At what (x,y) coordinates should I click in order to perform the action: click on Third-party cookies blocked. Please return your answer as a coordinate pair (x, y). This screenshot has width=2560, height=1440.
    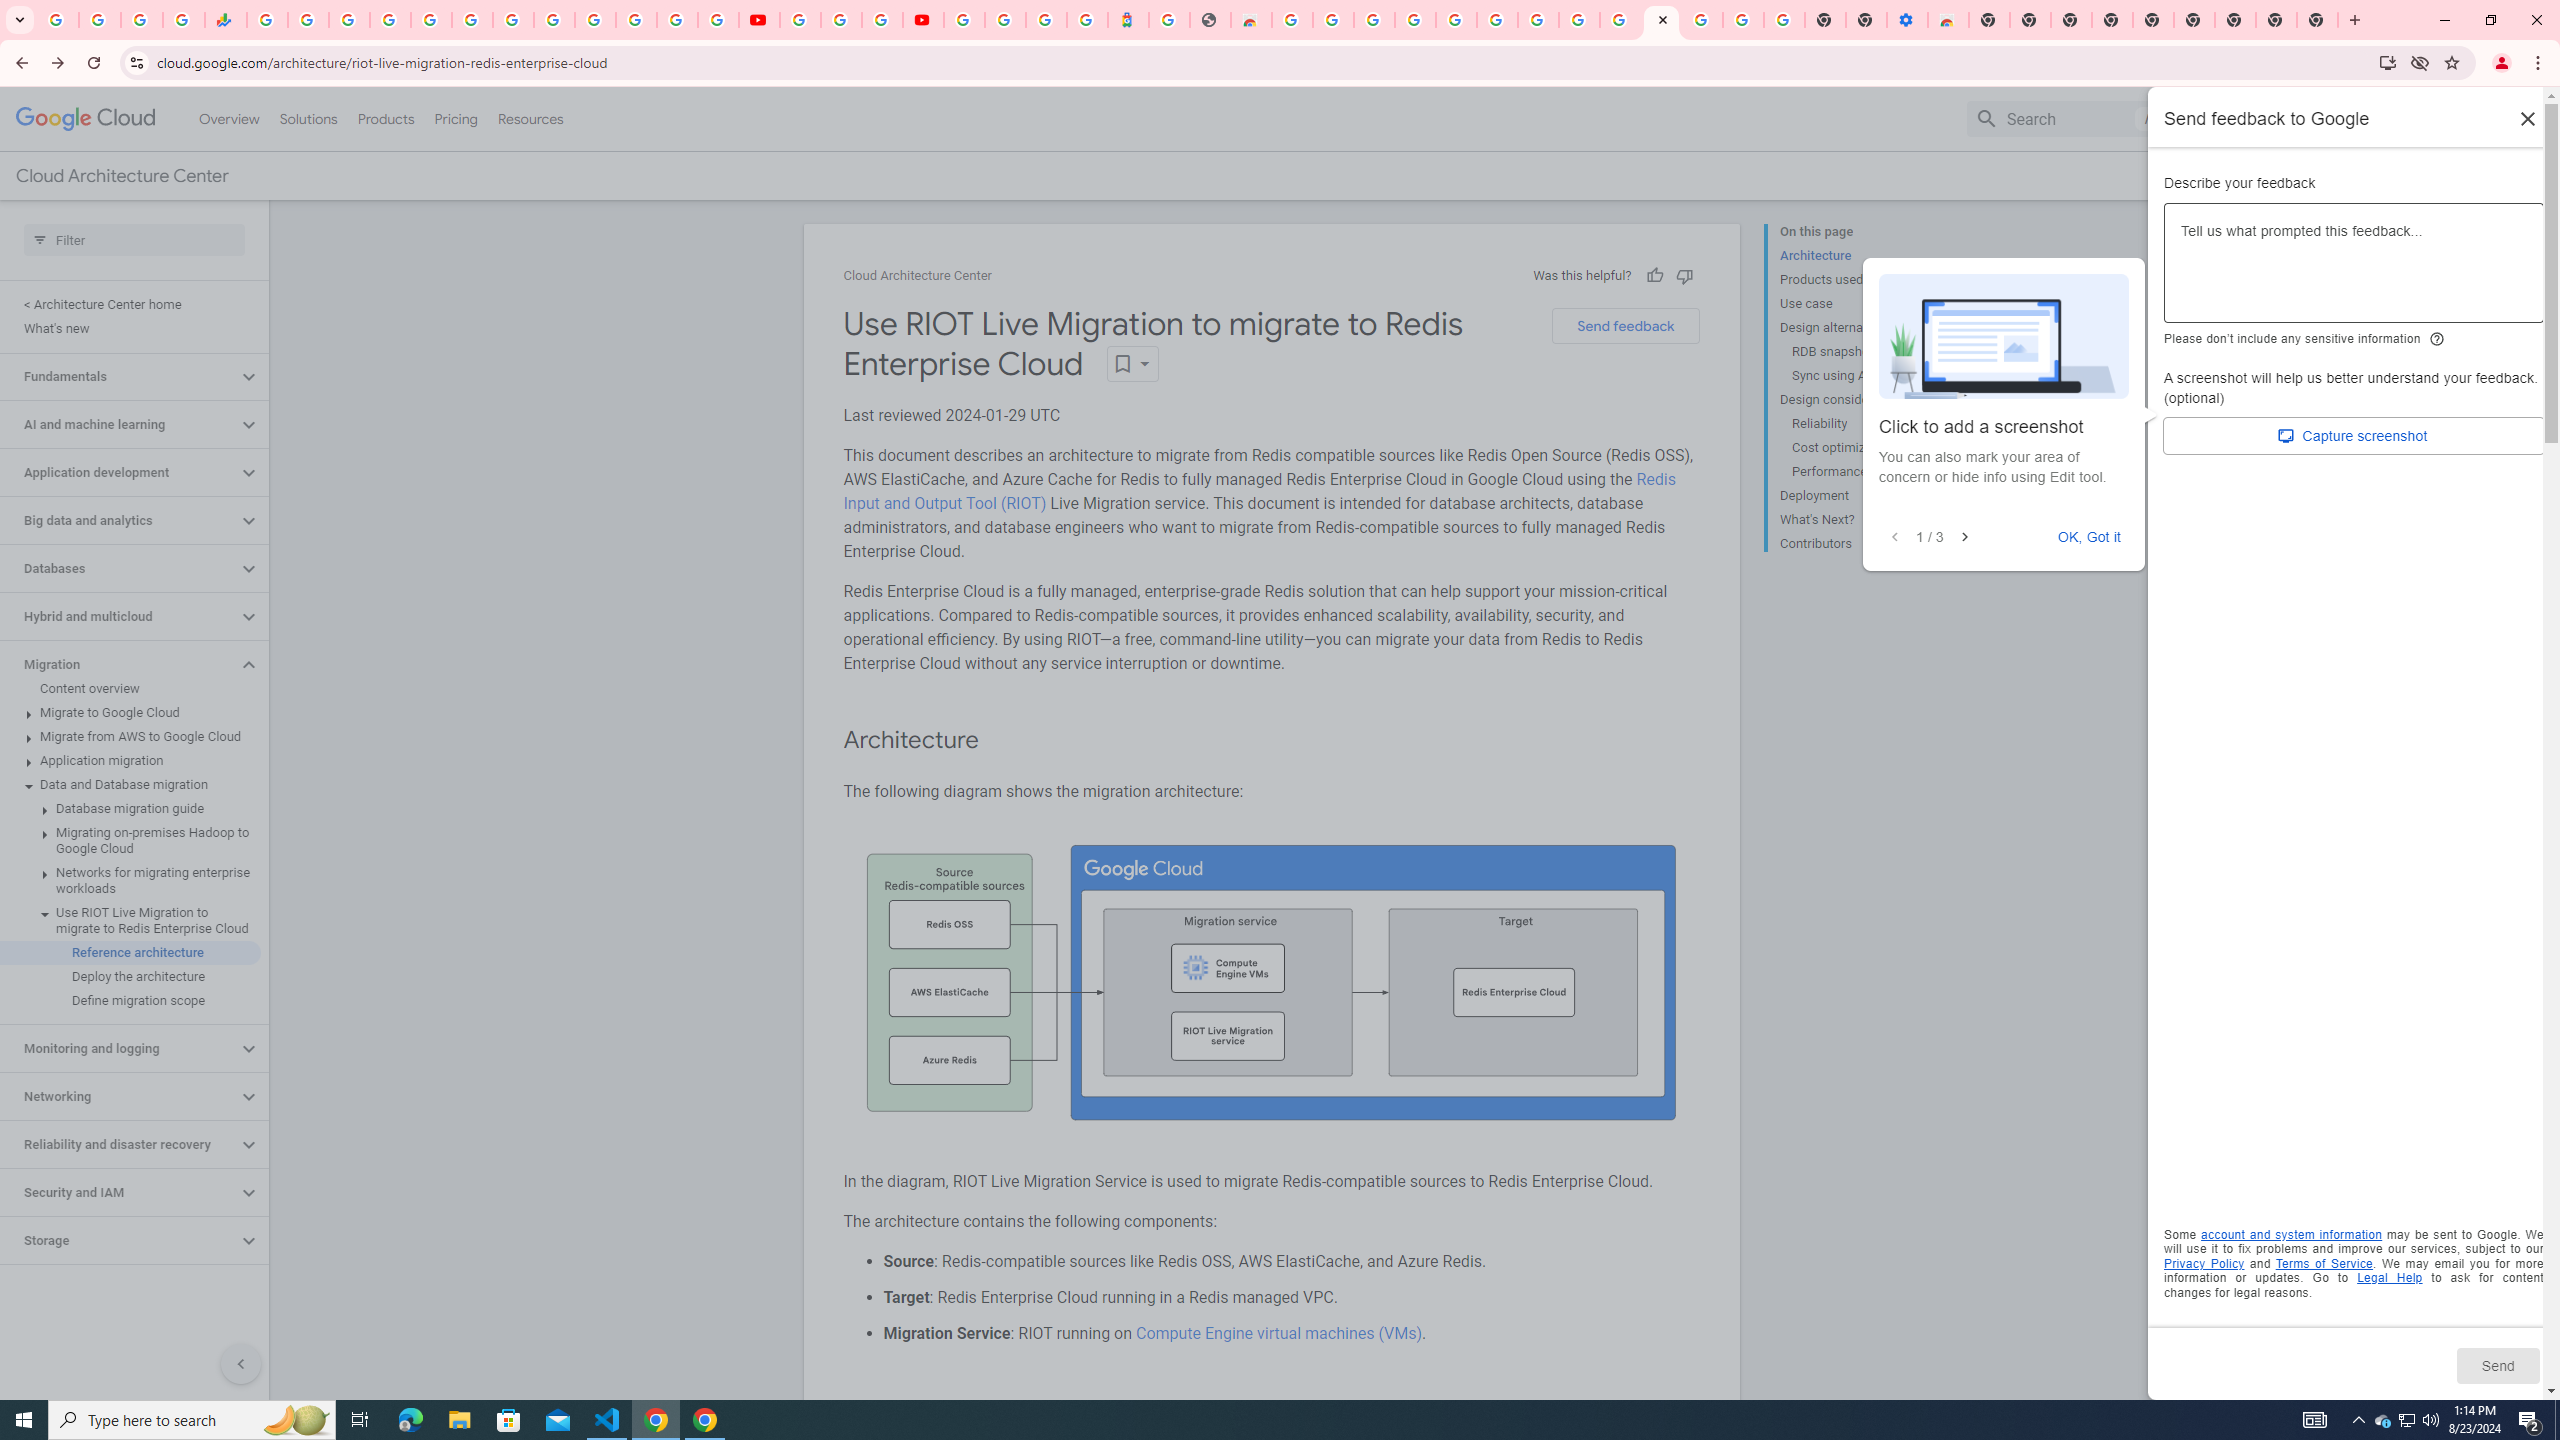
    Looking at the image, I should click on (2420, 62).